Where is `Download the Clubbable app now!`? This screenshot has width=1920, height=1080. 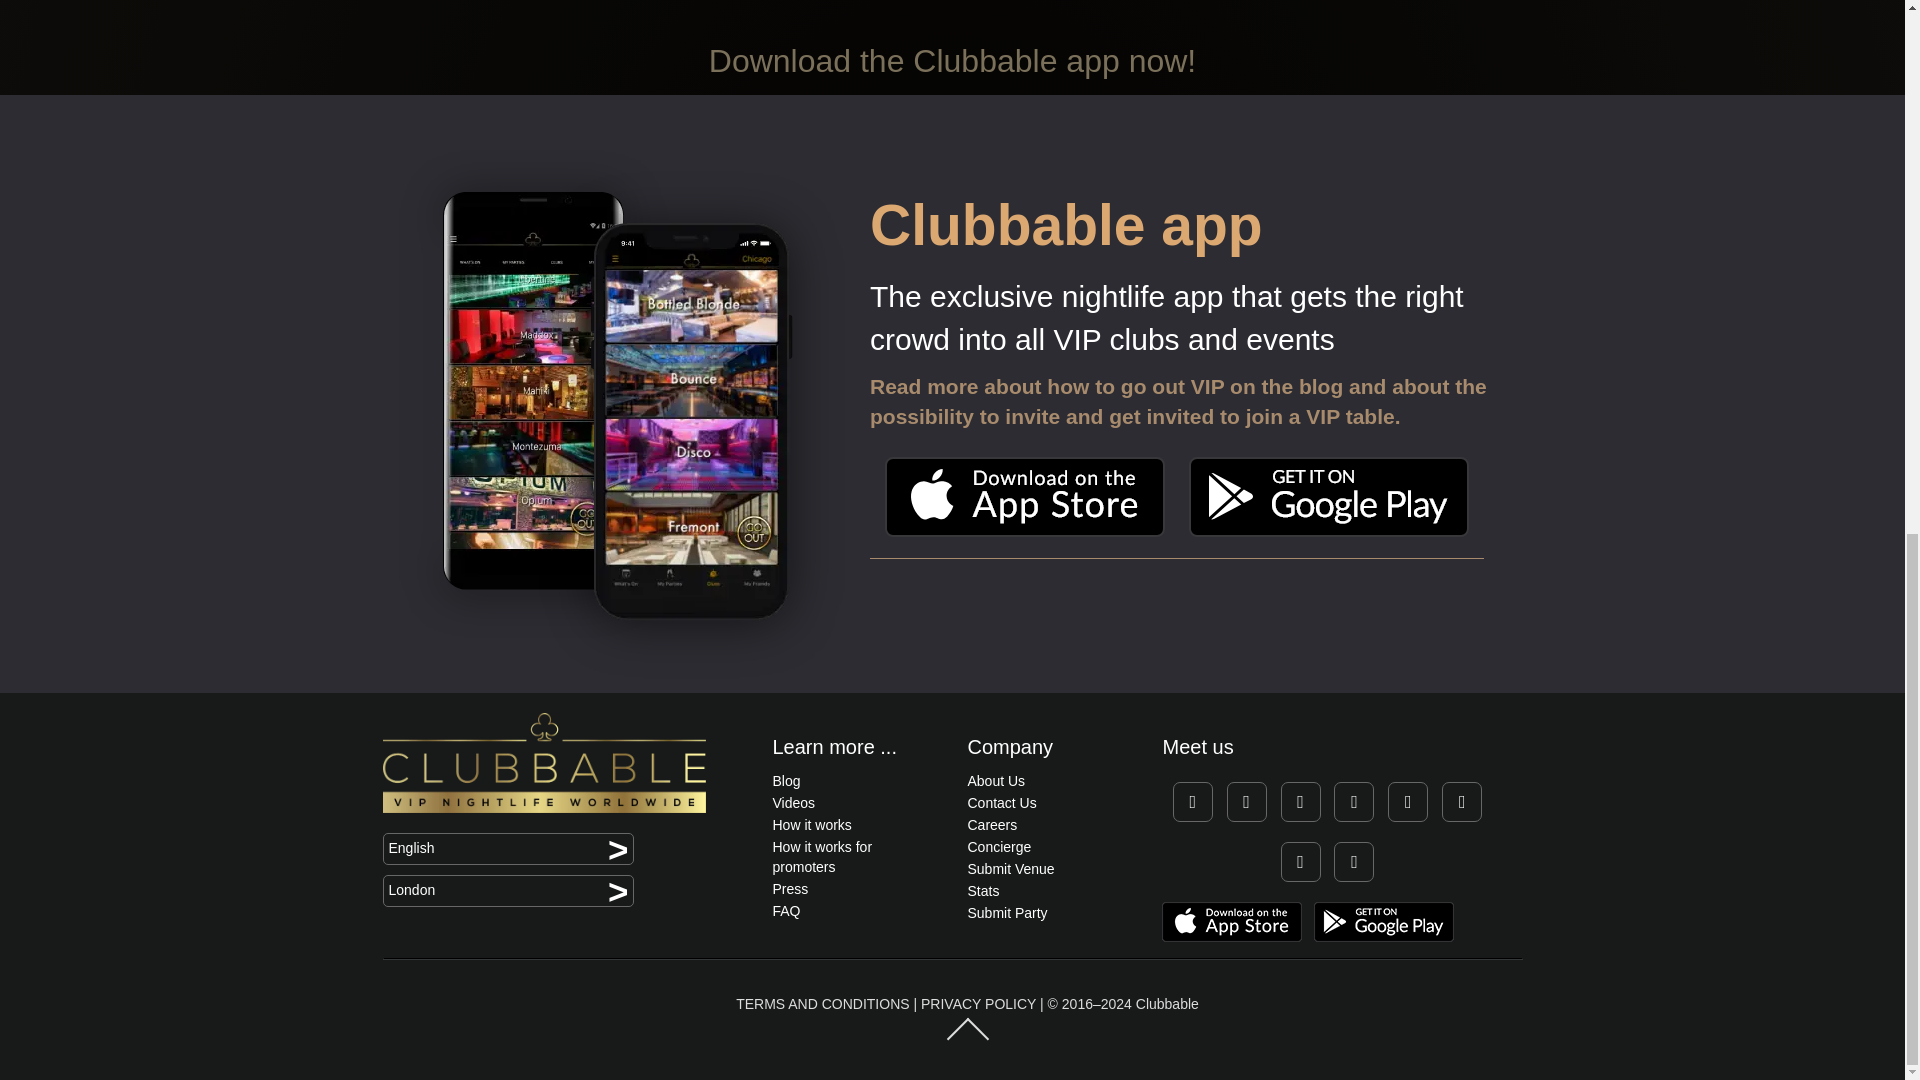
Download the Clubbable app now! is located at coordinates (952, 60).